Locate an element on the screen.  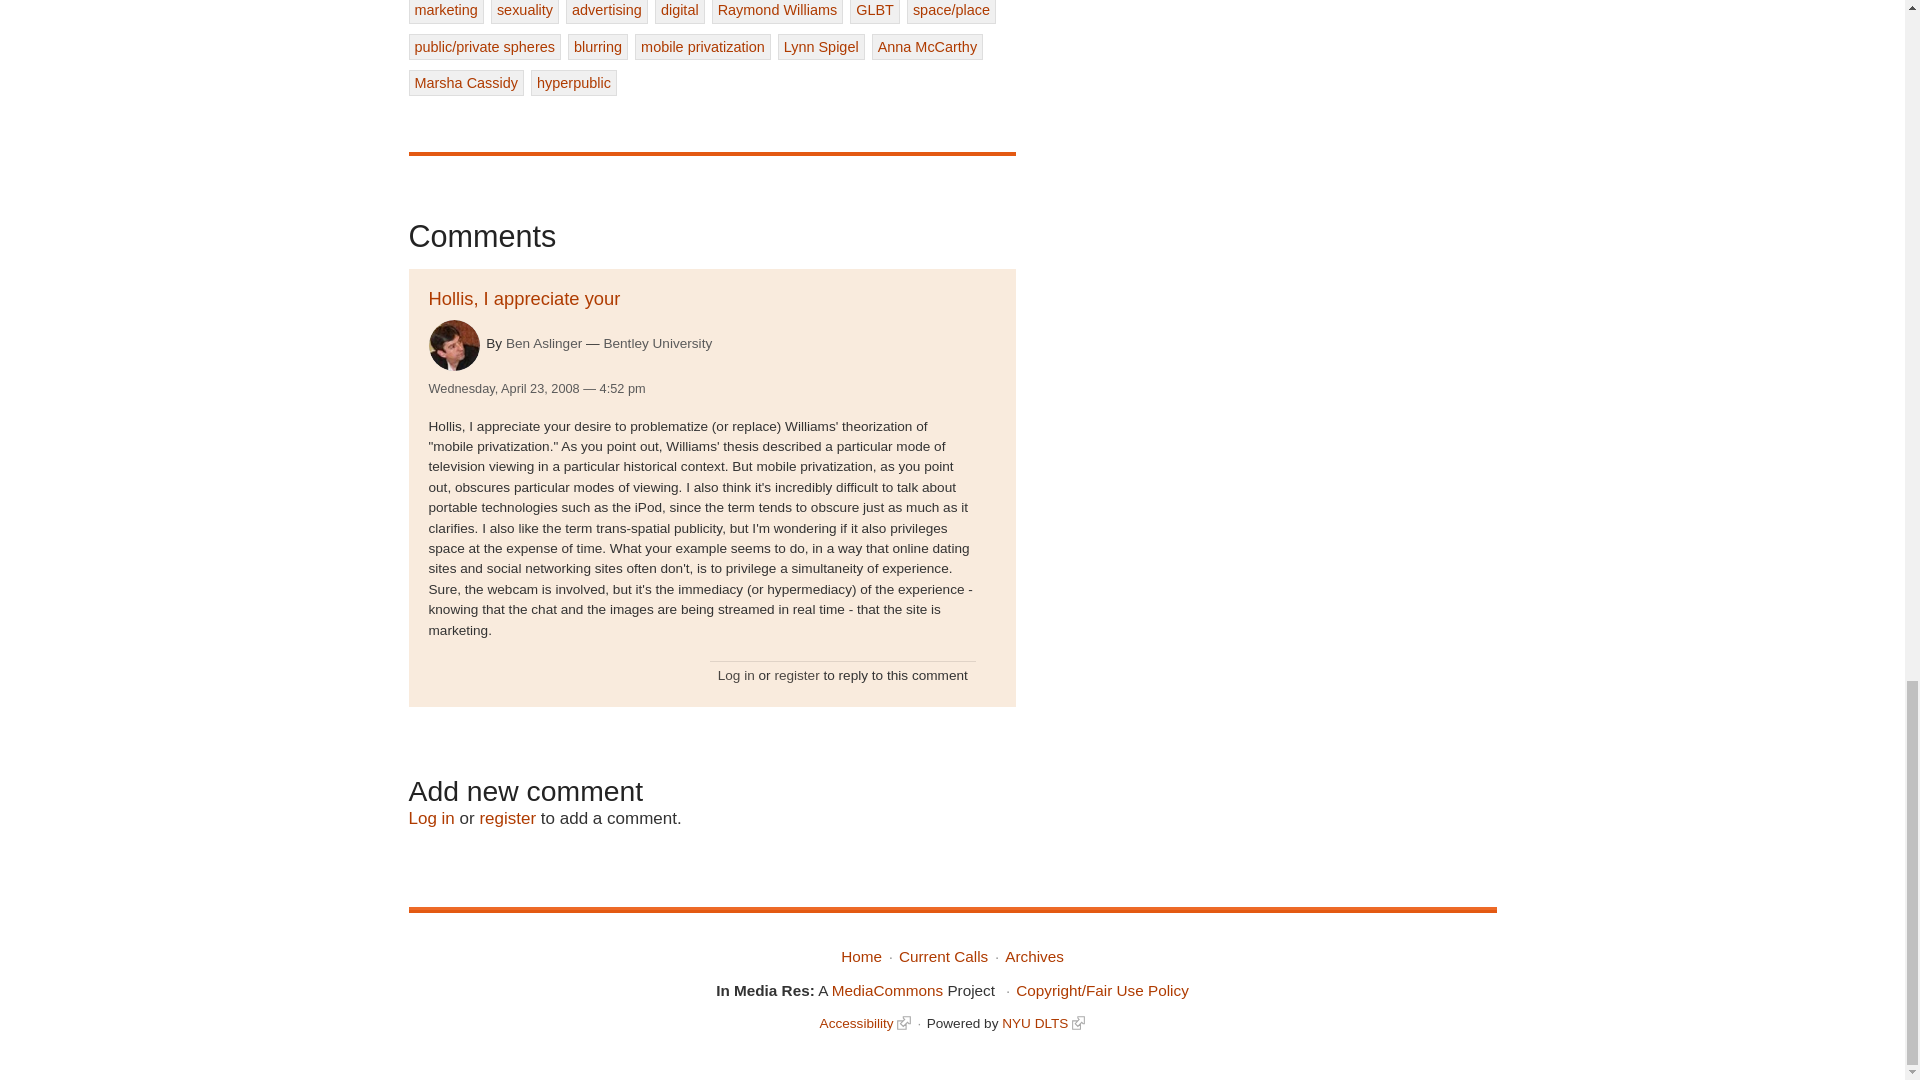
Bentley University is located at coordinates (657, 344).